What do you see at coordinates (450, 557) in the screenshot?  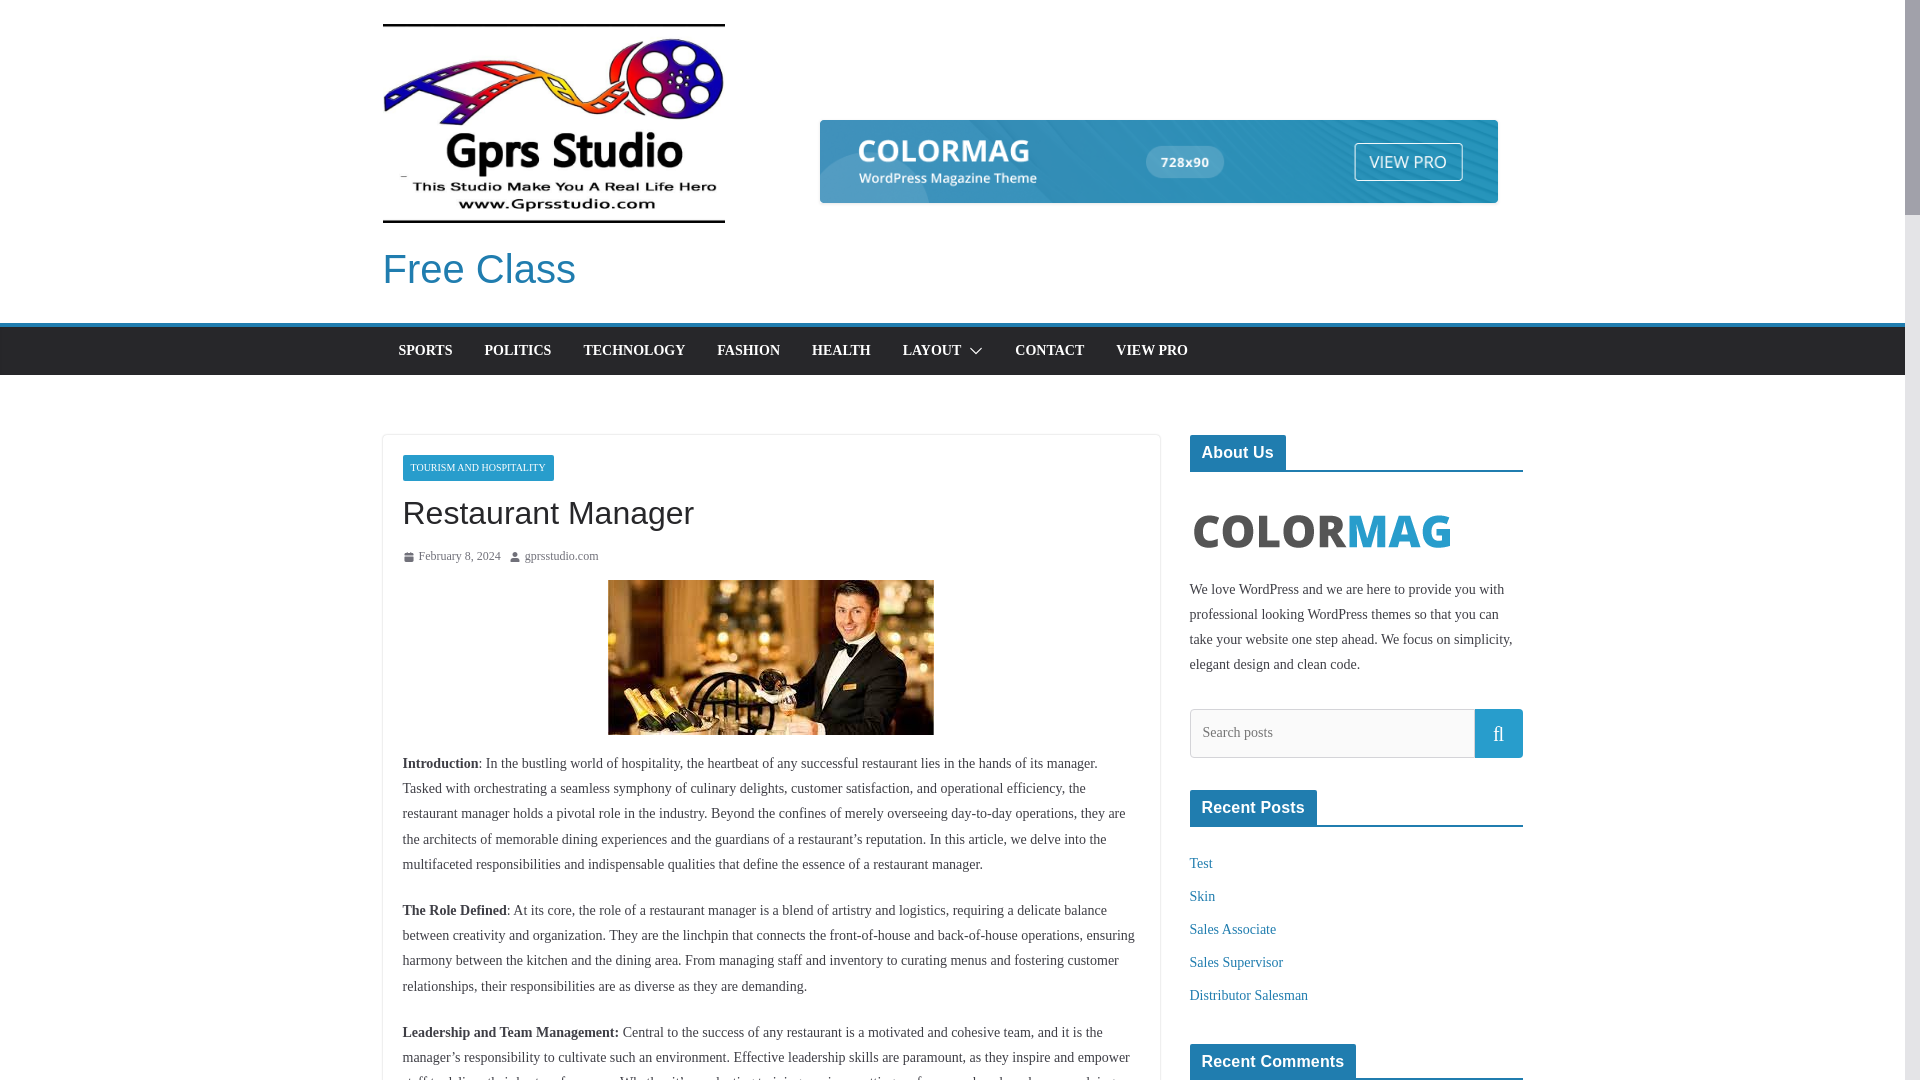 I see `9:56 am` at bounding box center [450, 557].